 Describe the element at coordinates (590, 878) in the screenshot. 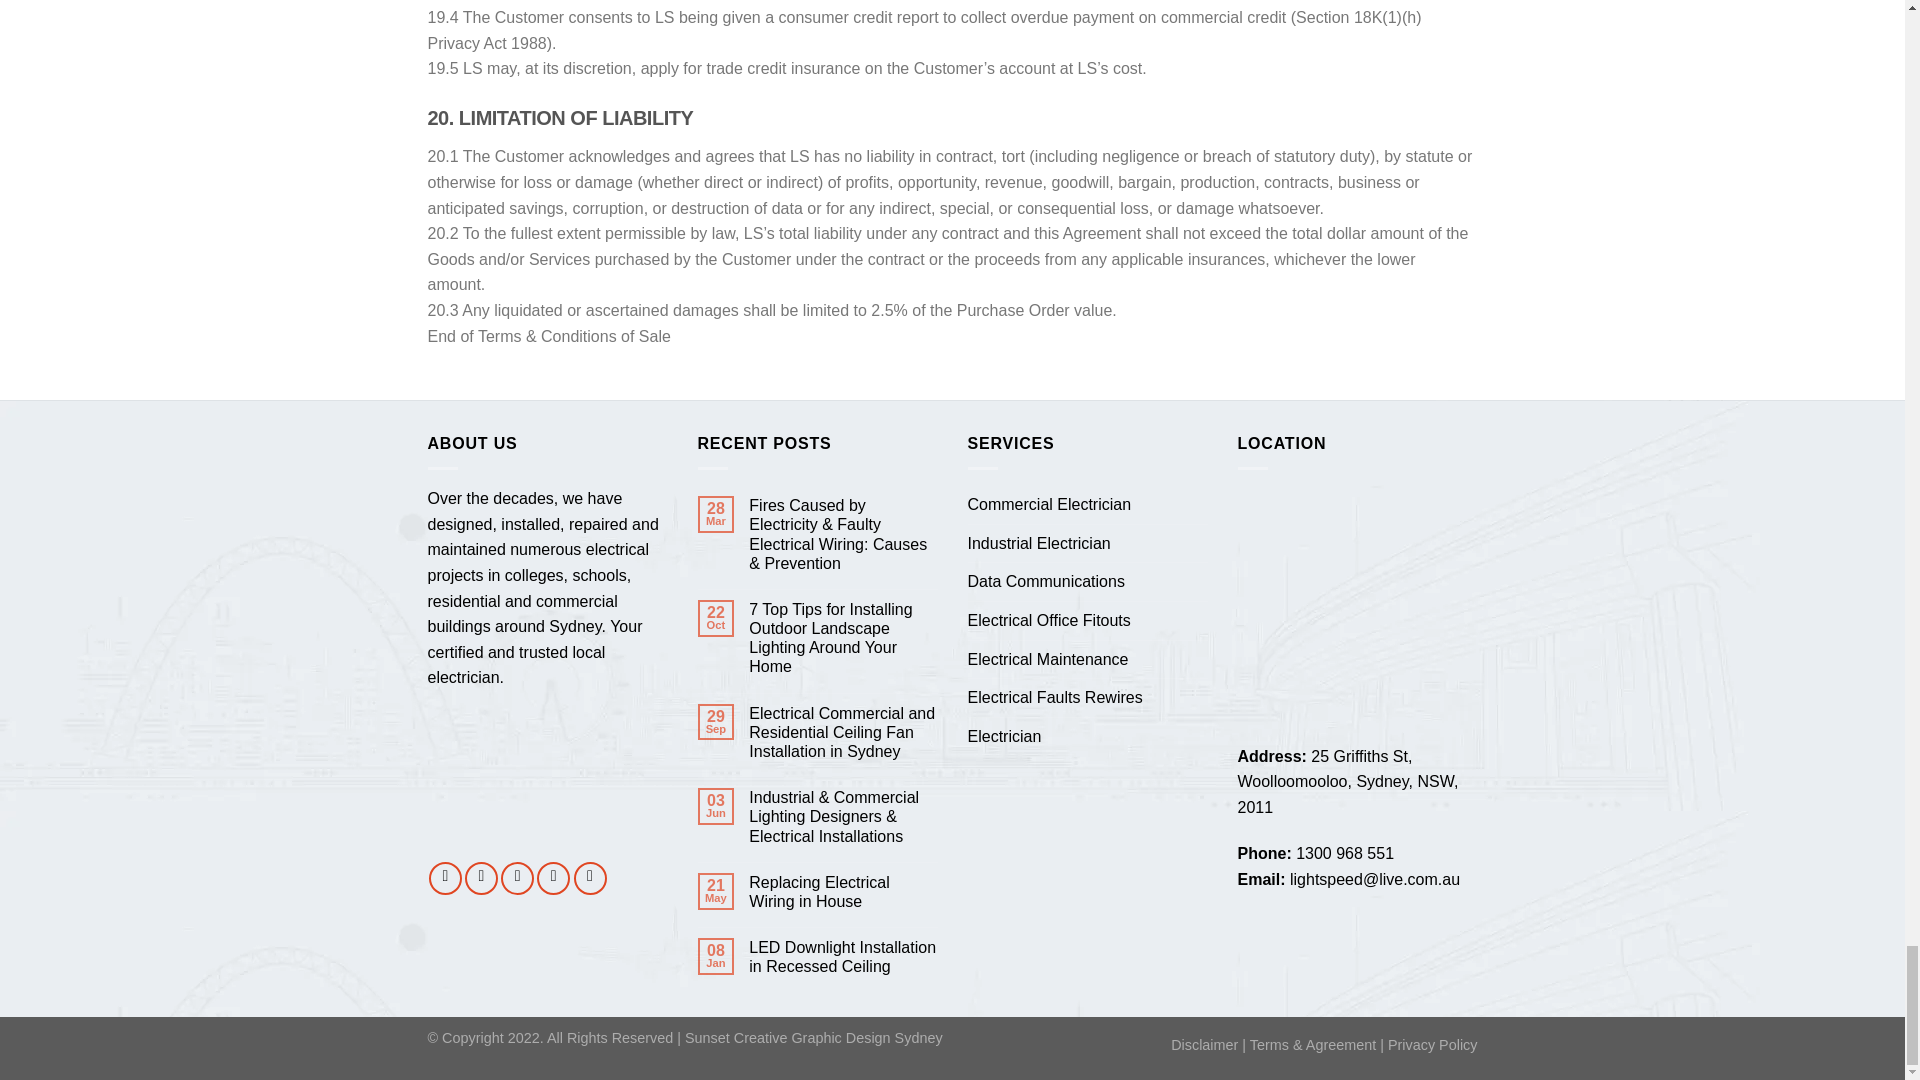

I see `Share on LinkedIn` at that location.